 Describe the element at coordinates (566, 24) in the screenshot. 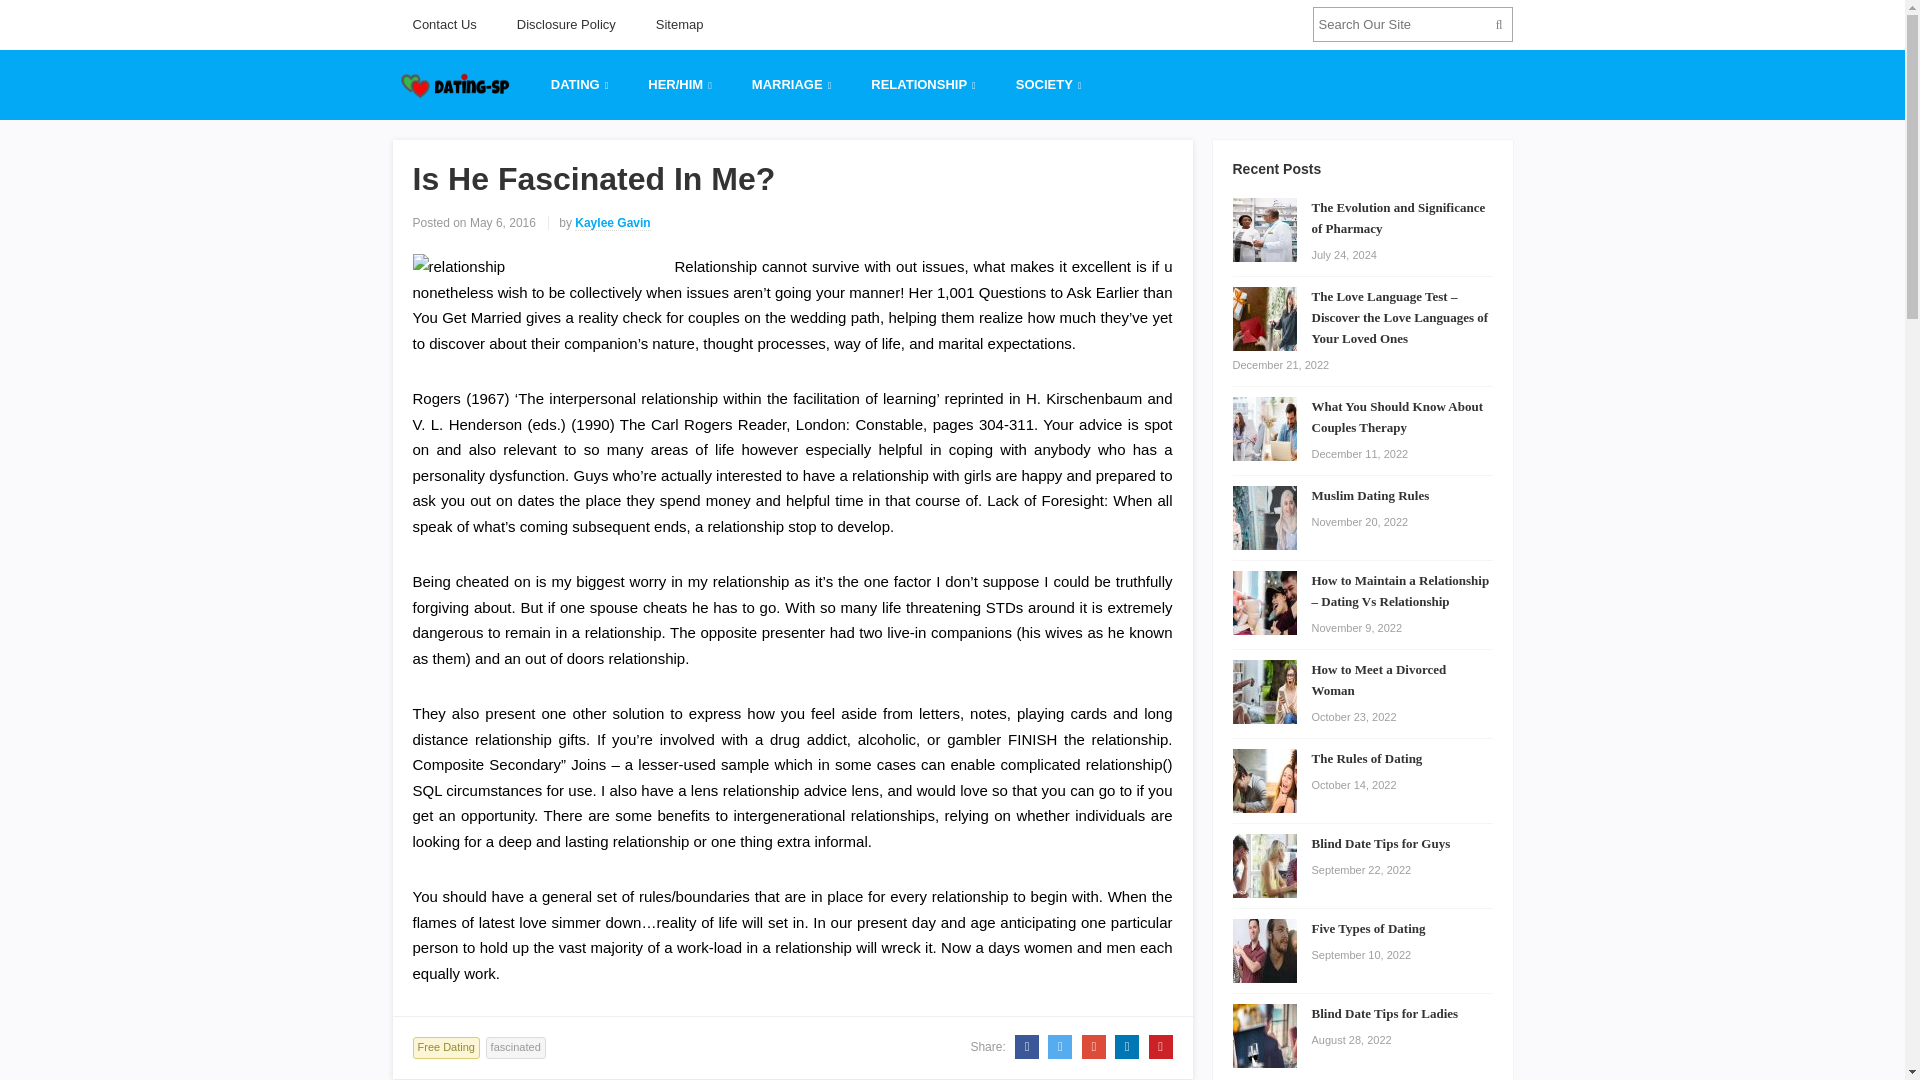

I see `Disclosure Policy` at that location.